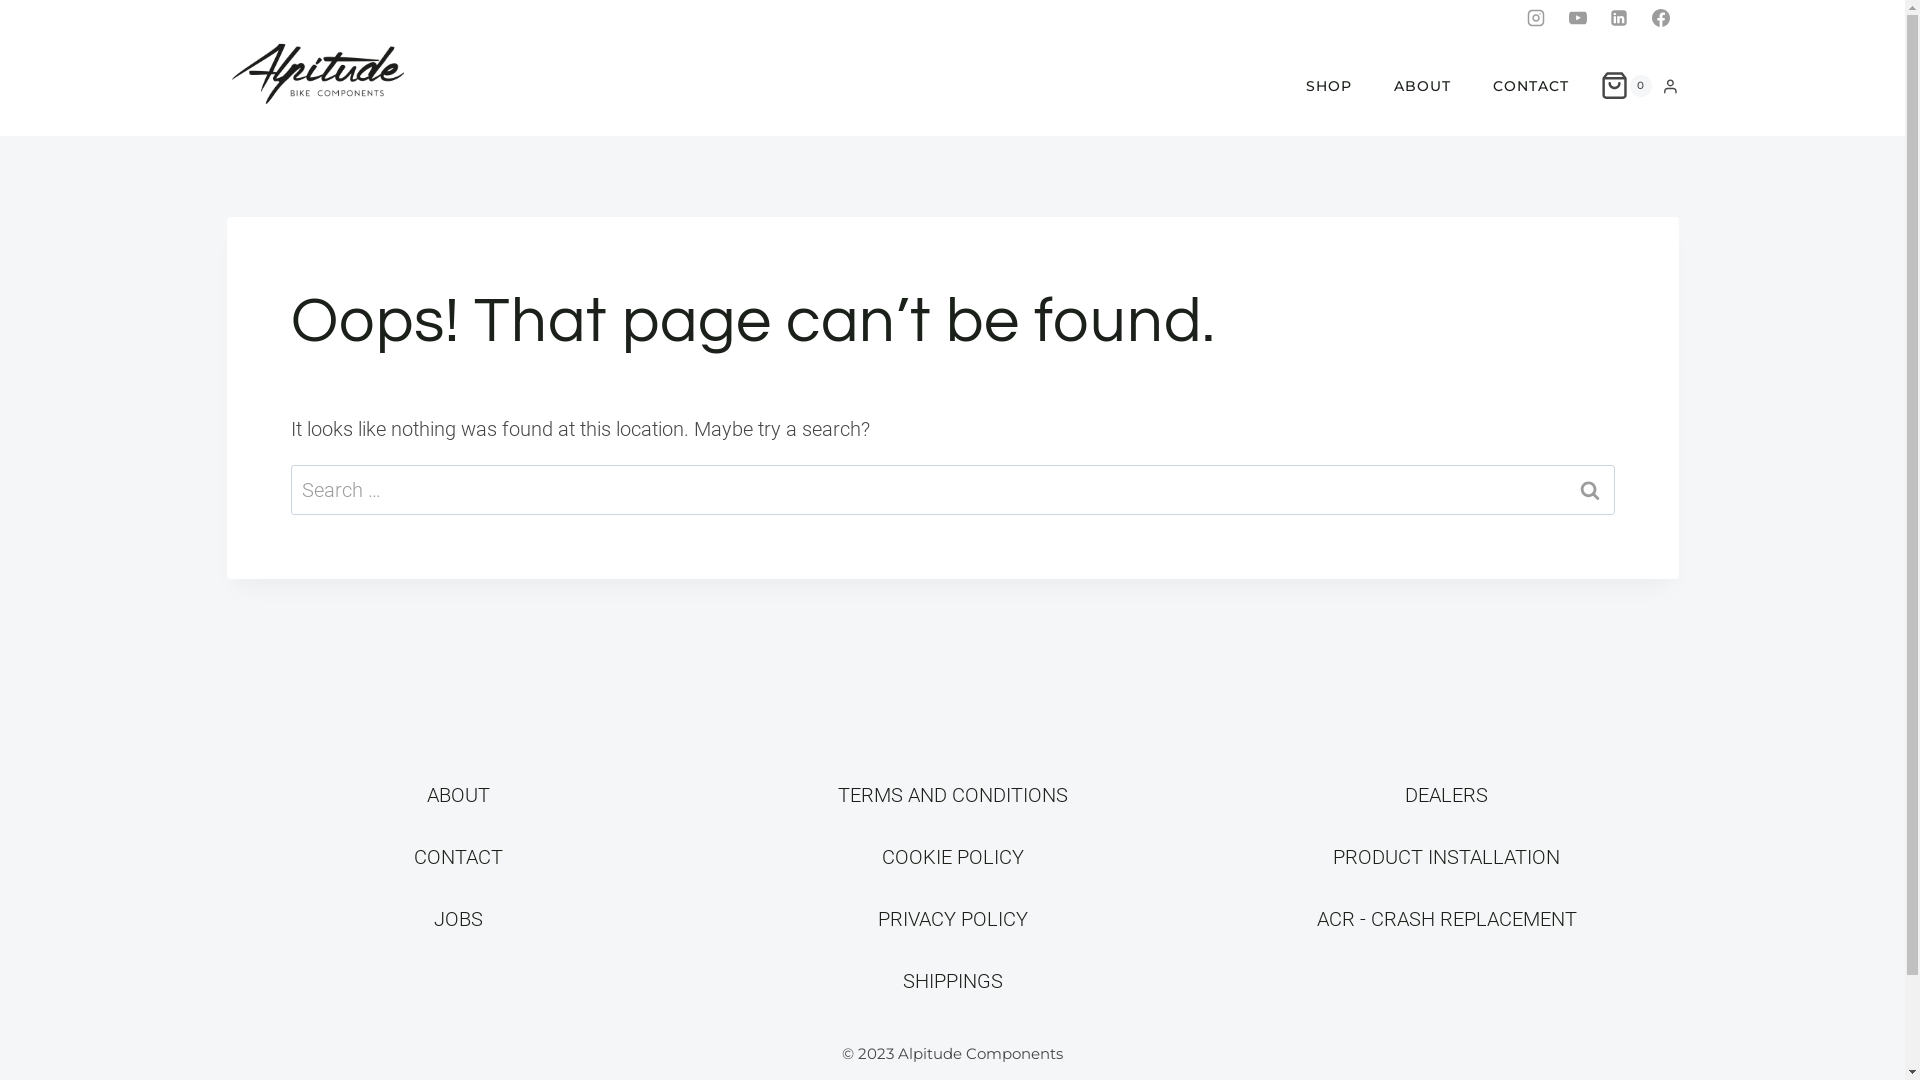 The image size is (1920, 1080). I want to click on Search, so click(1589, 490).